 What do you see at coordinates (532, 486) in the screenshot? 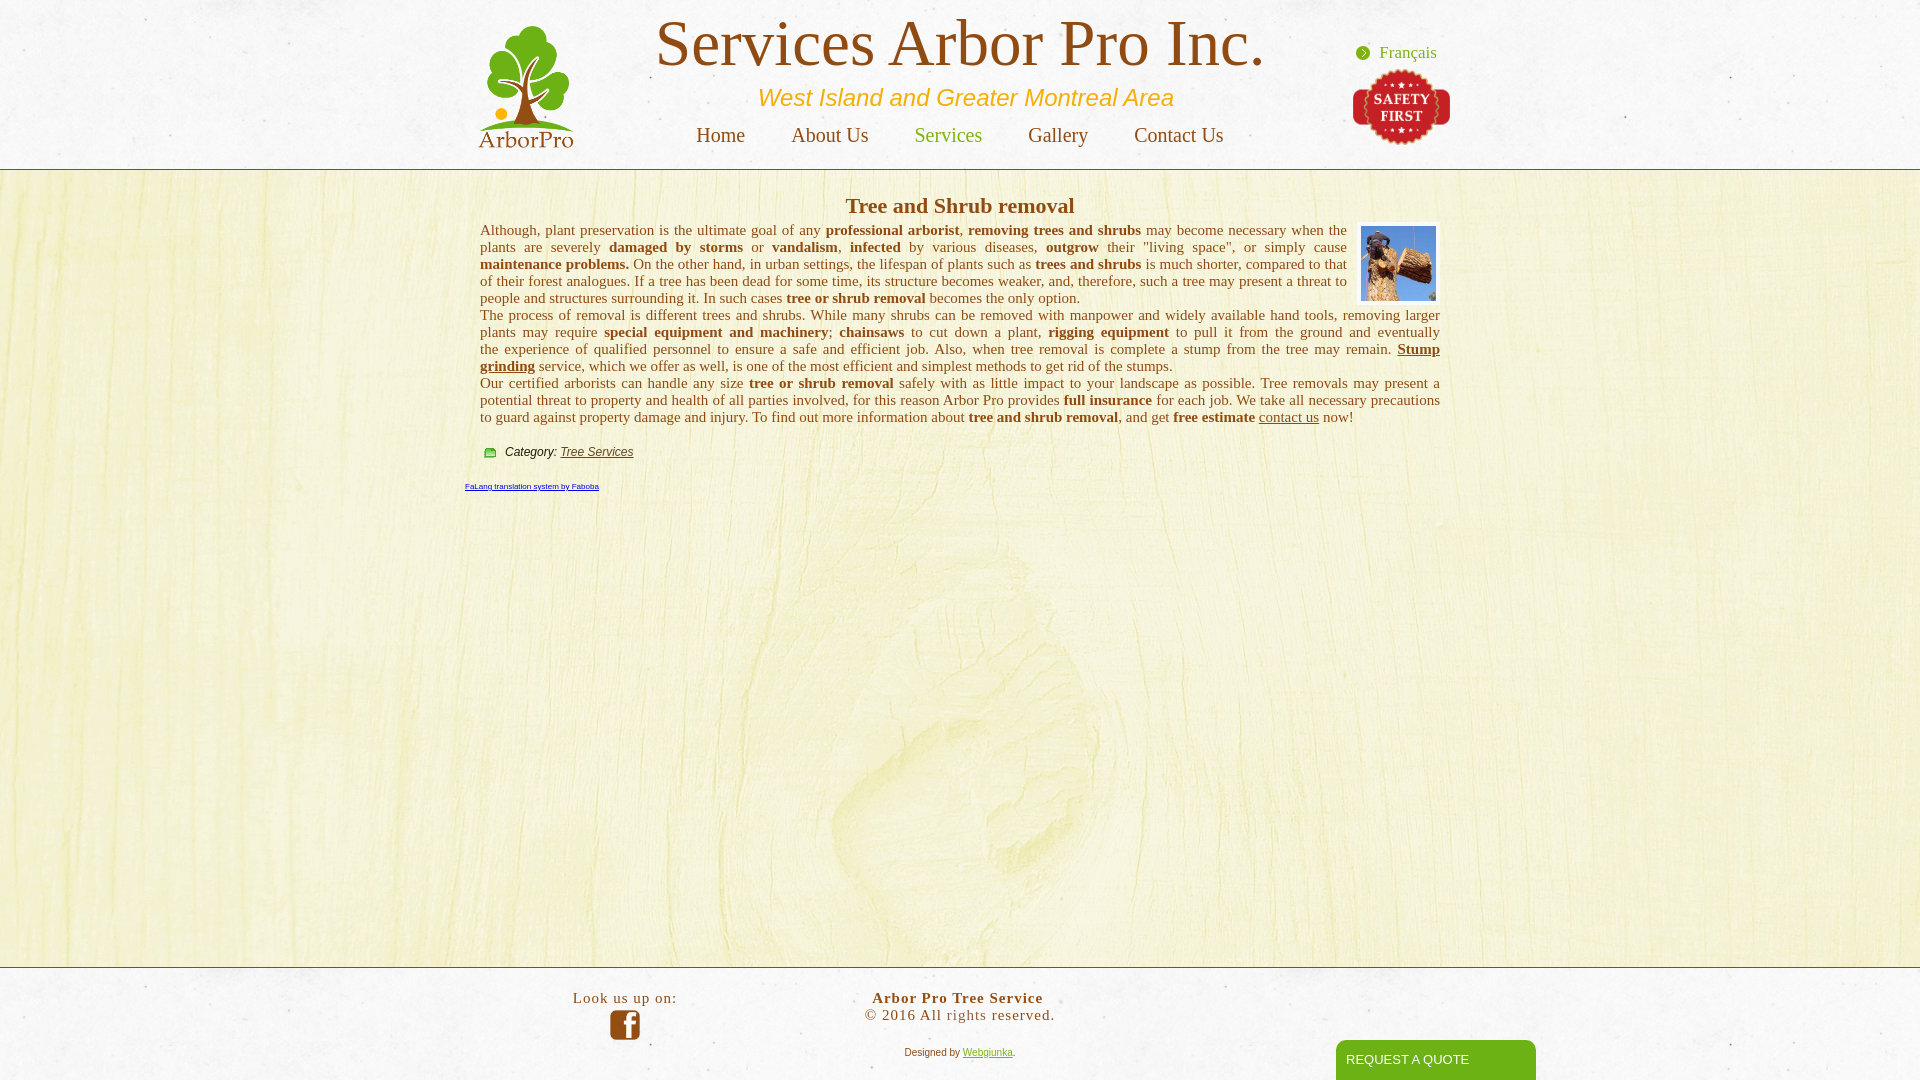
I see `FaLang translation system by Faboba` at bounding box center [532, 486].